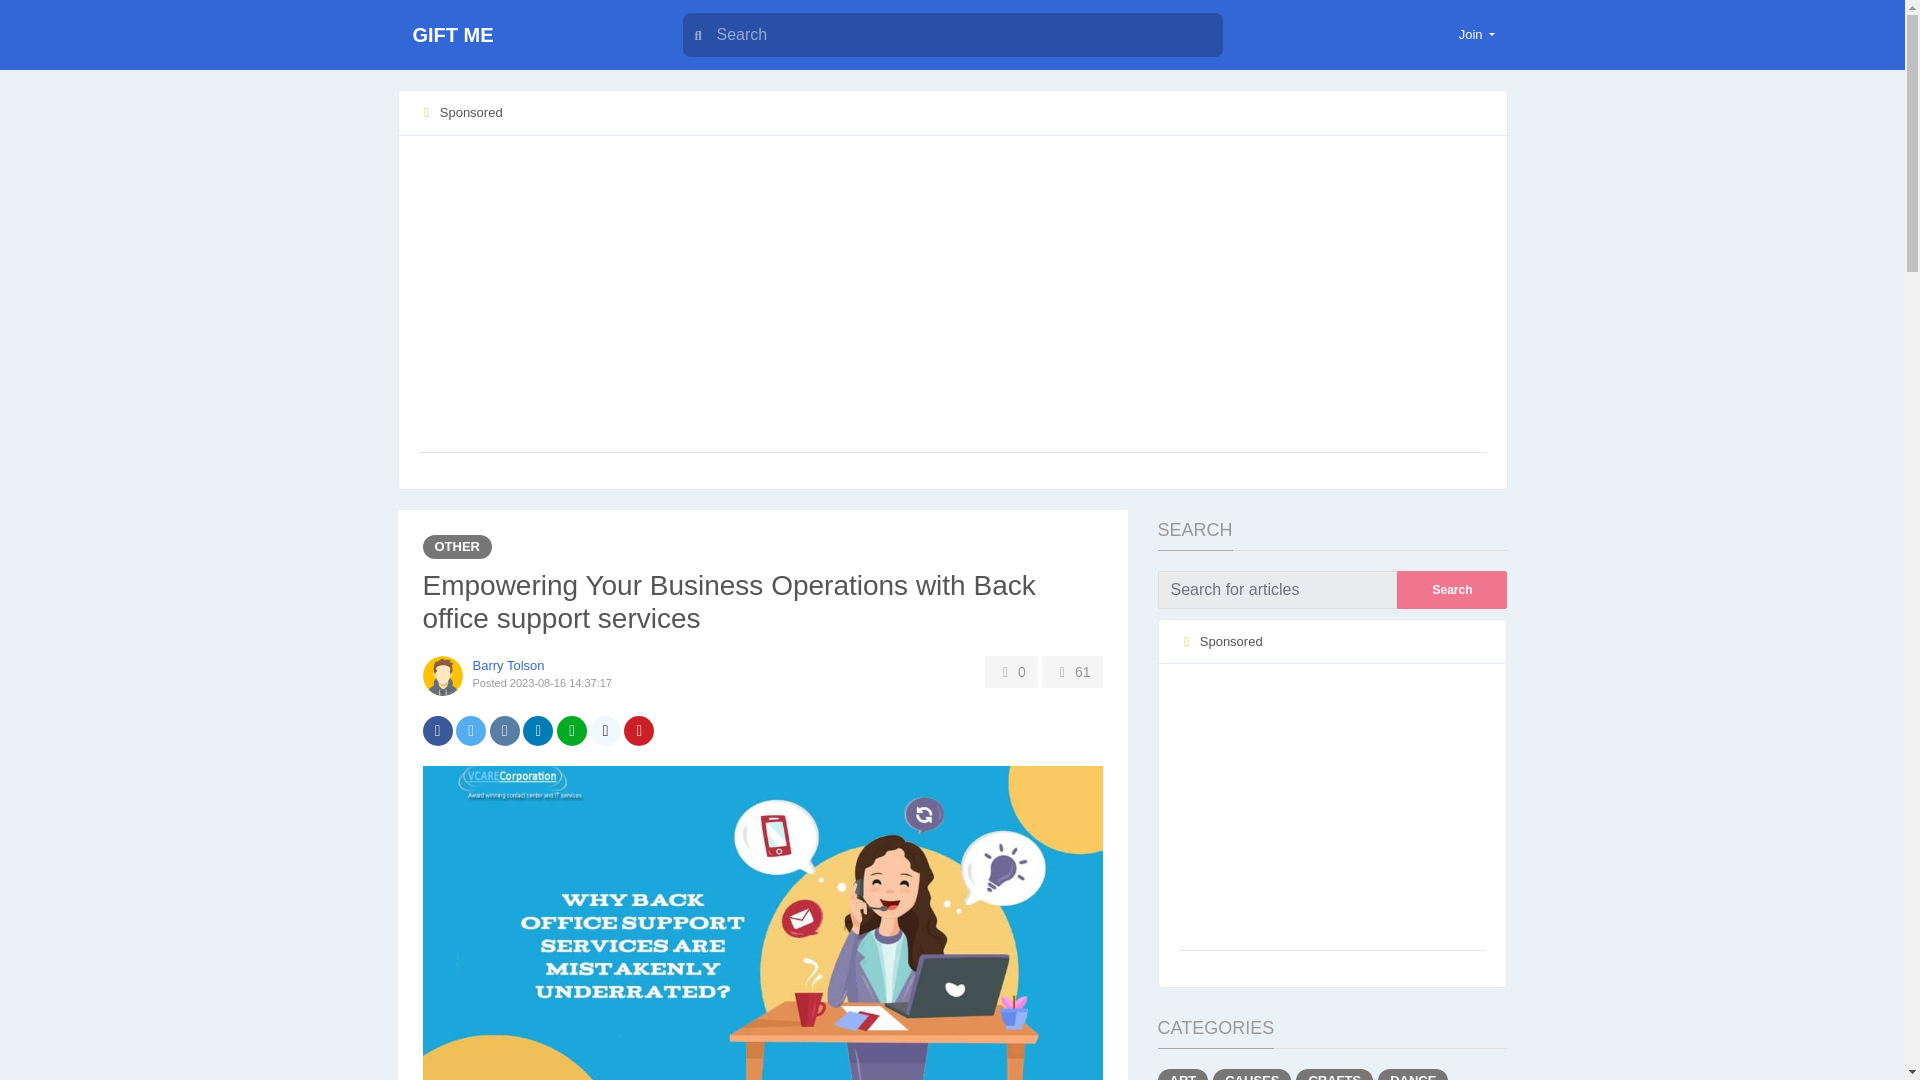  I want to click on OTHER, so click(456, 546).